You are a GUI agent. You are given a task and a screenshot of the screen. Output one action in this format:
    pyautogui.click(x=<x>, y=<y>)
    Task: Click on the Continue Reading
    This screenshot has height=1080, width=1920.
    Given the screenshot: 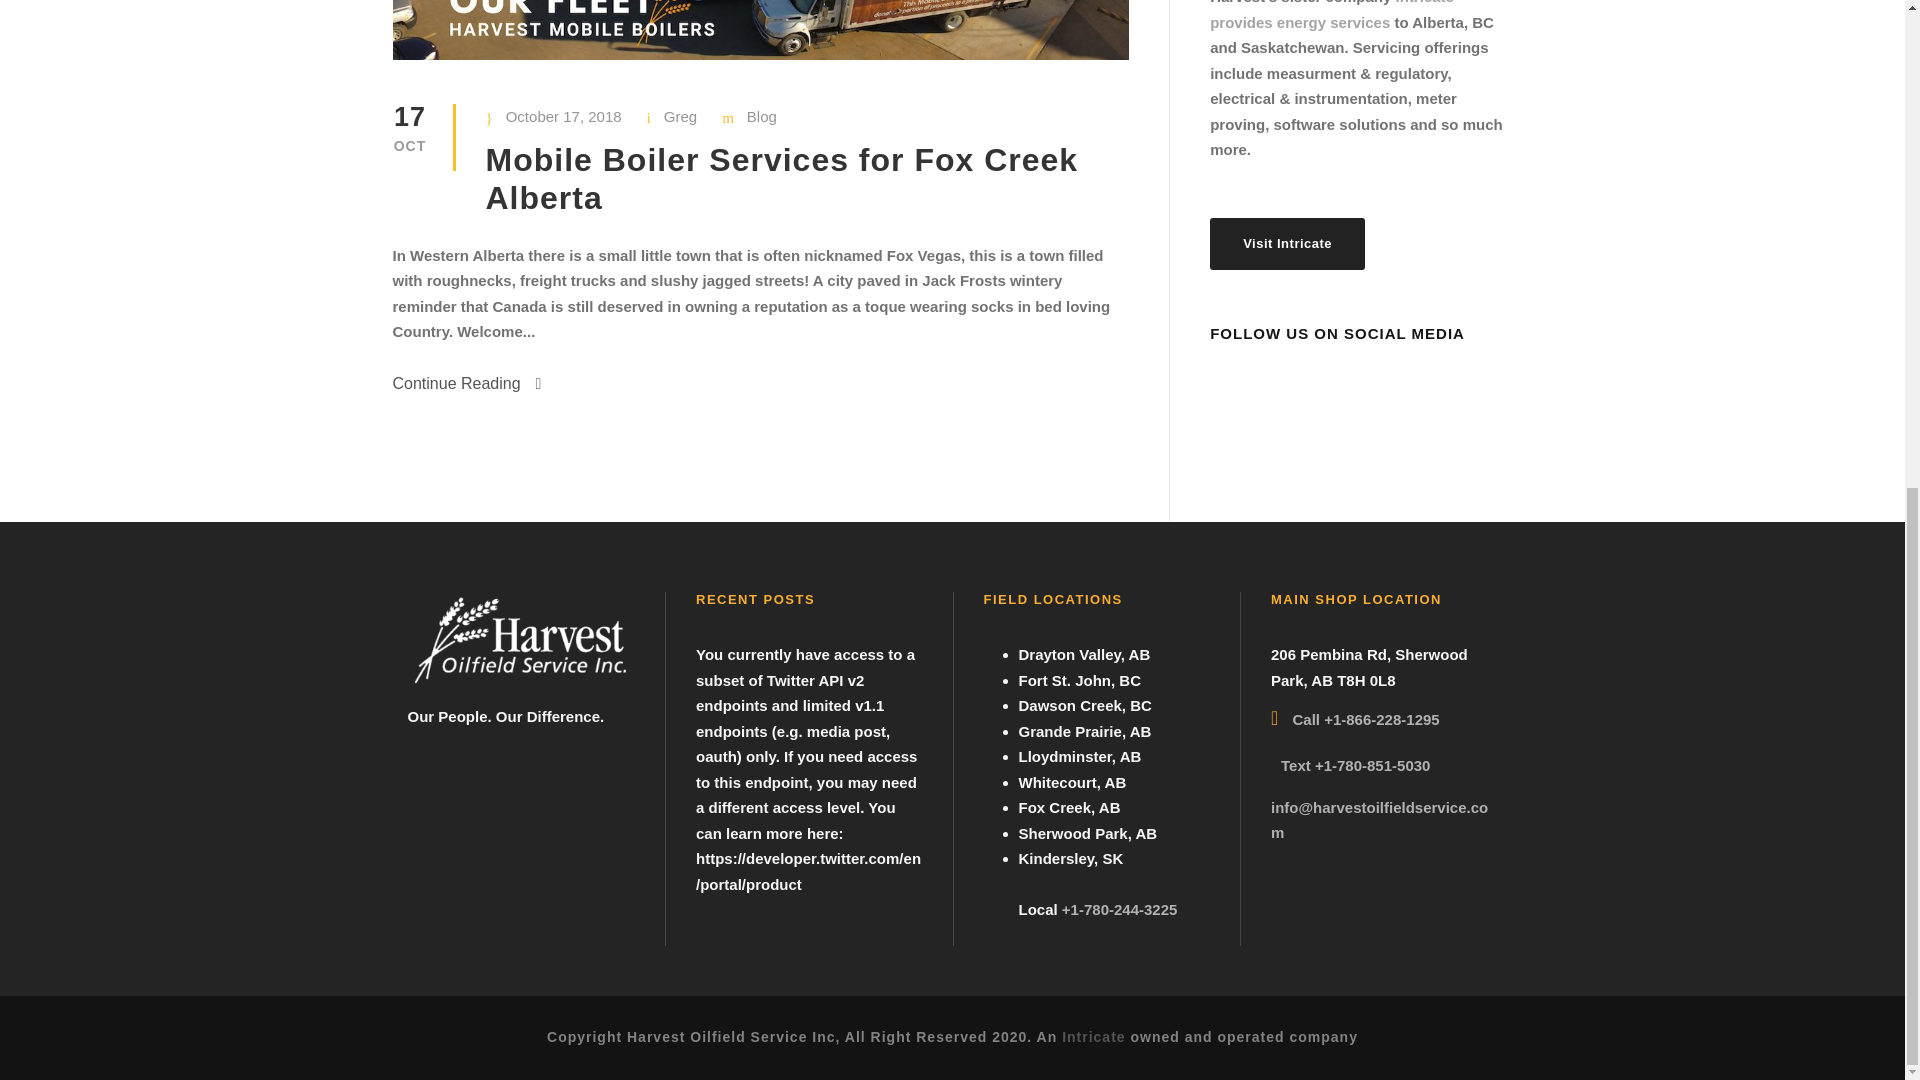 What is the action you would take?
    pyautogui.click(x=466, y=384)
    